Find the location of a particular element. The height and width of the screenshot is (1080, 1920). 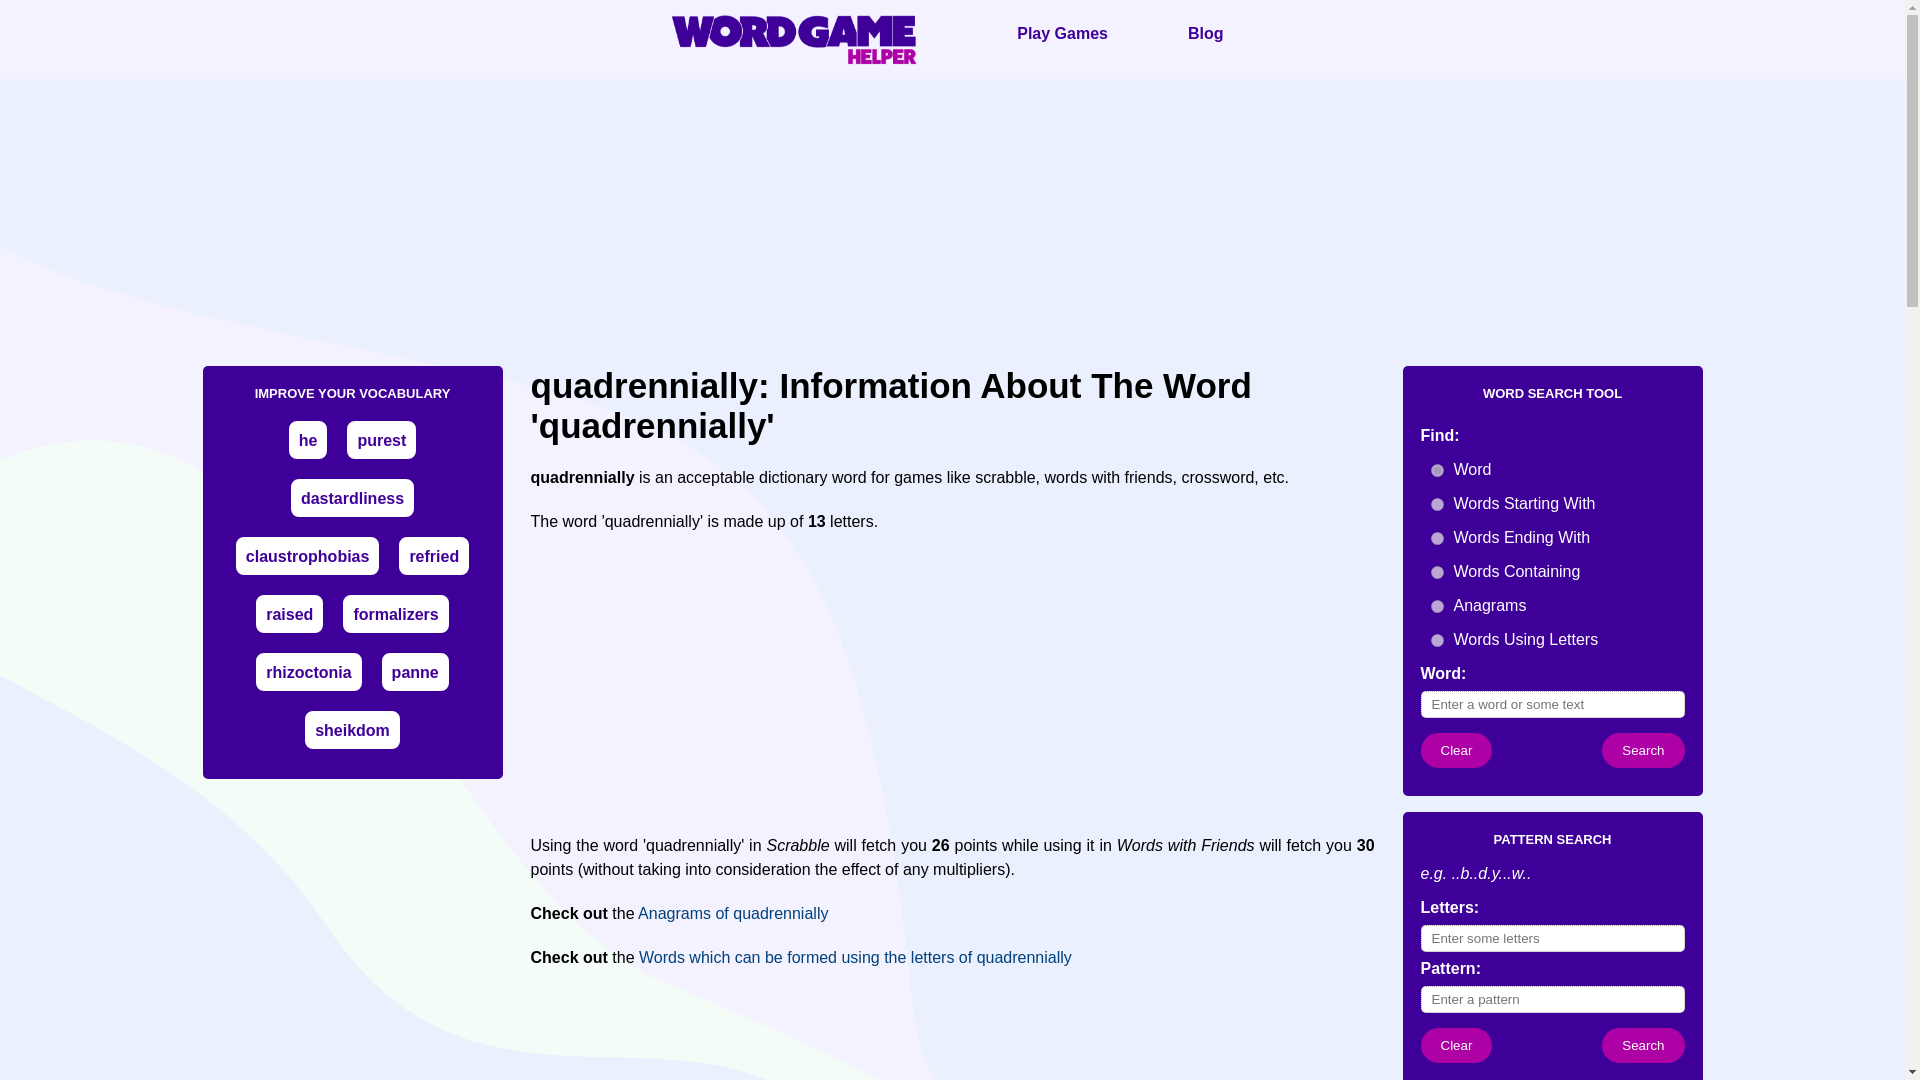

formalizers is located at coordinates (395, 614).